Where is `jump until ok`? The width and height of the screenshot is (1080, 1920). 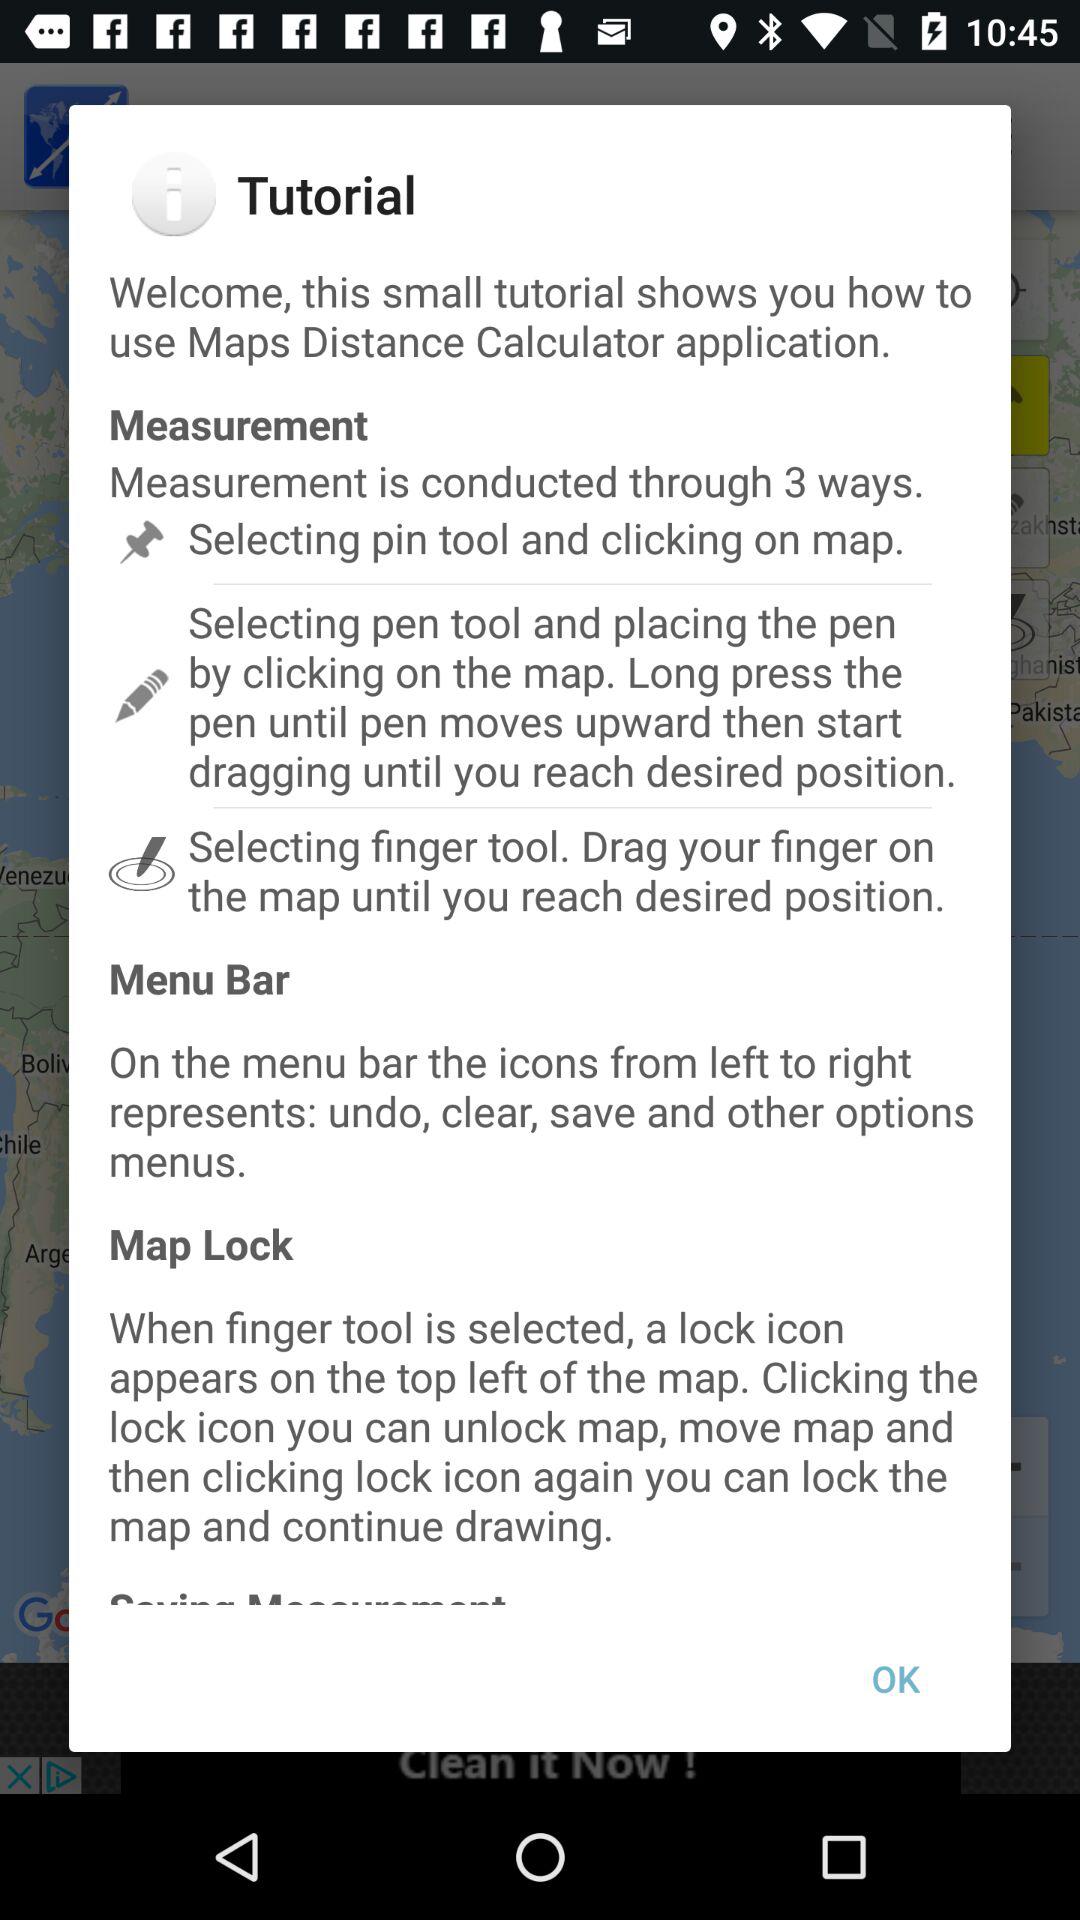
jump until ok is located at coordinates (895, 1678).